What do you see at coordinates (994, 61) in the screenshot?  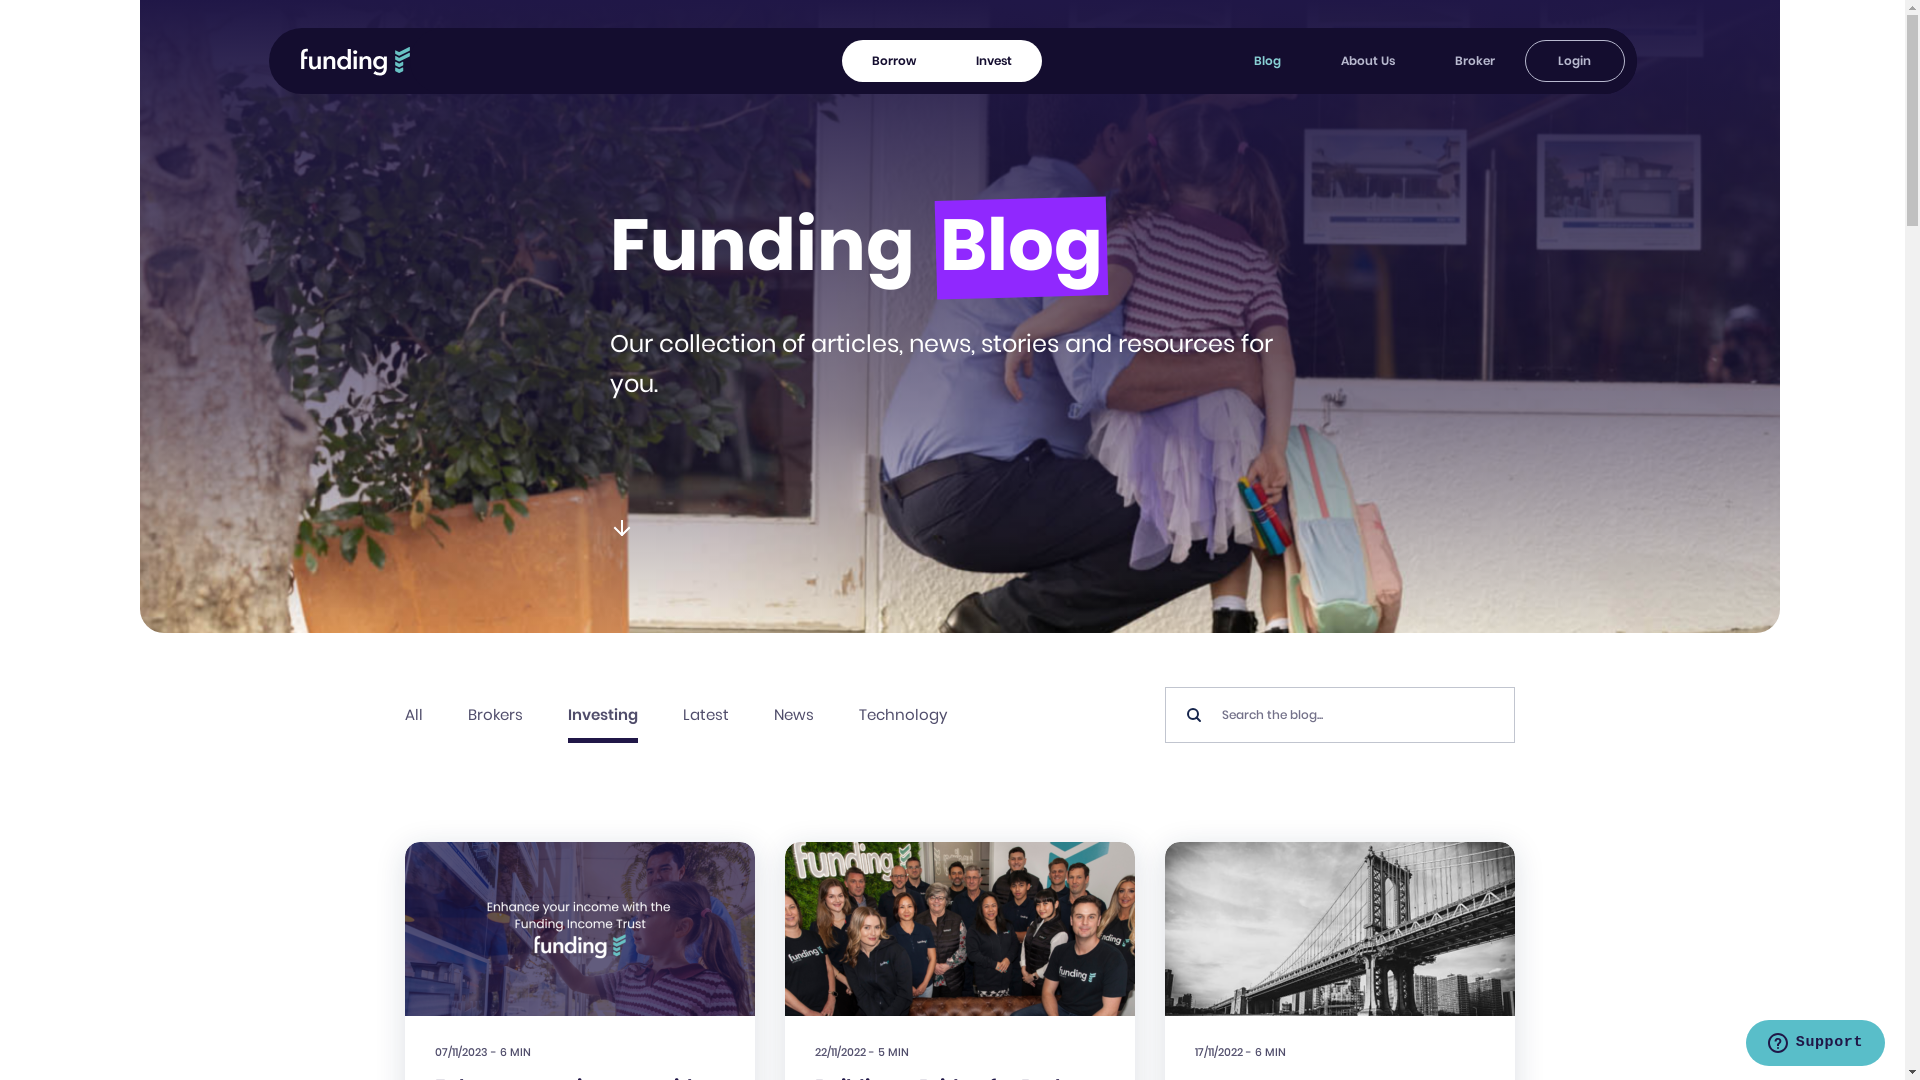 I see `Invest` at bounding box center [994, 61].